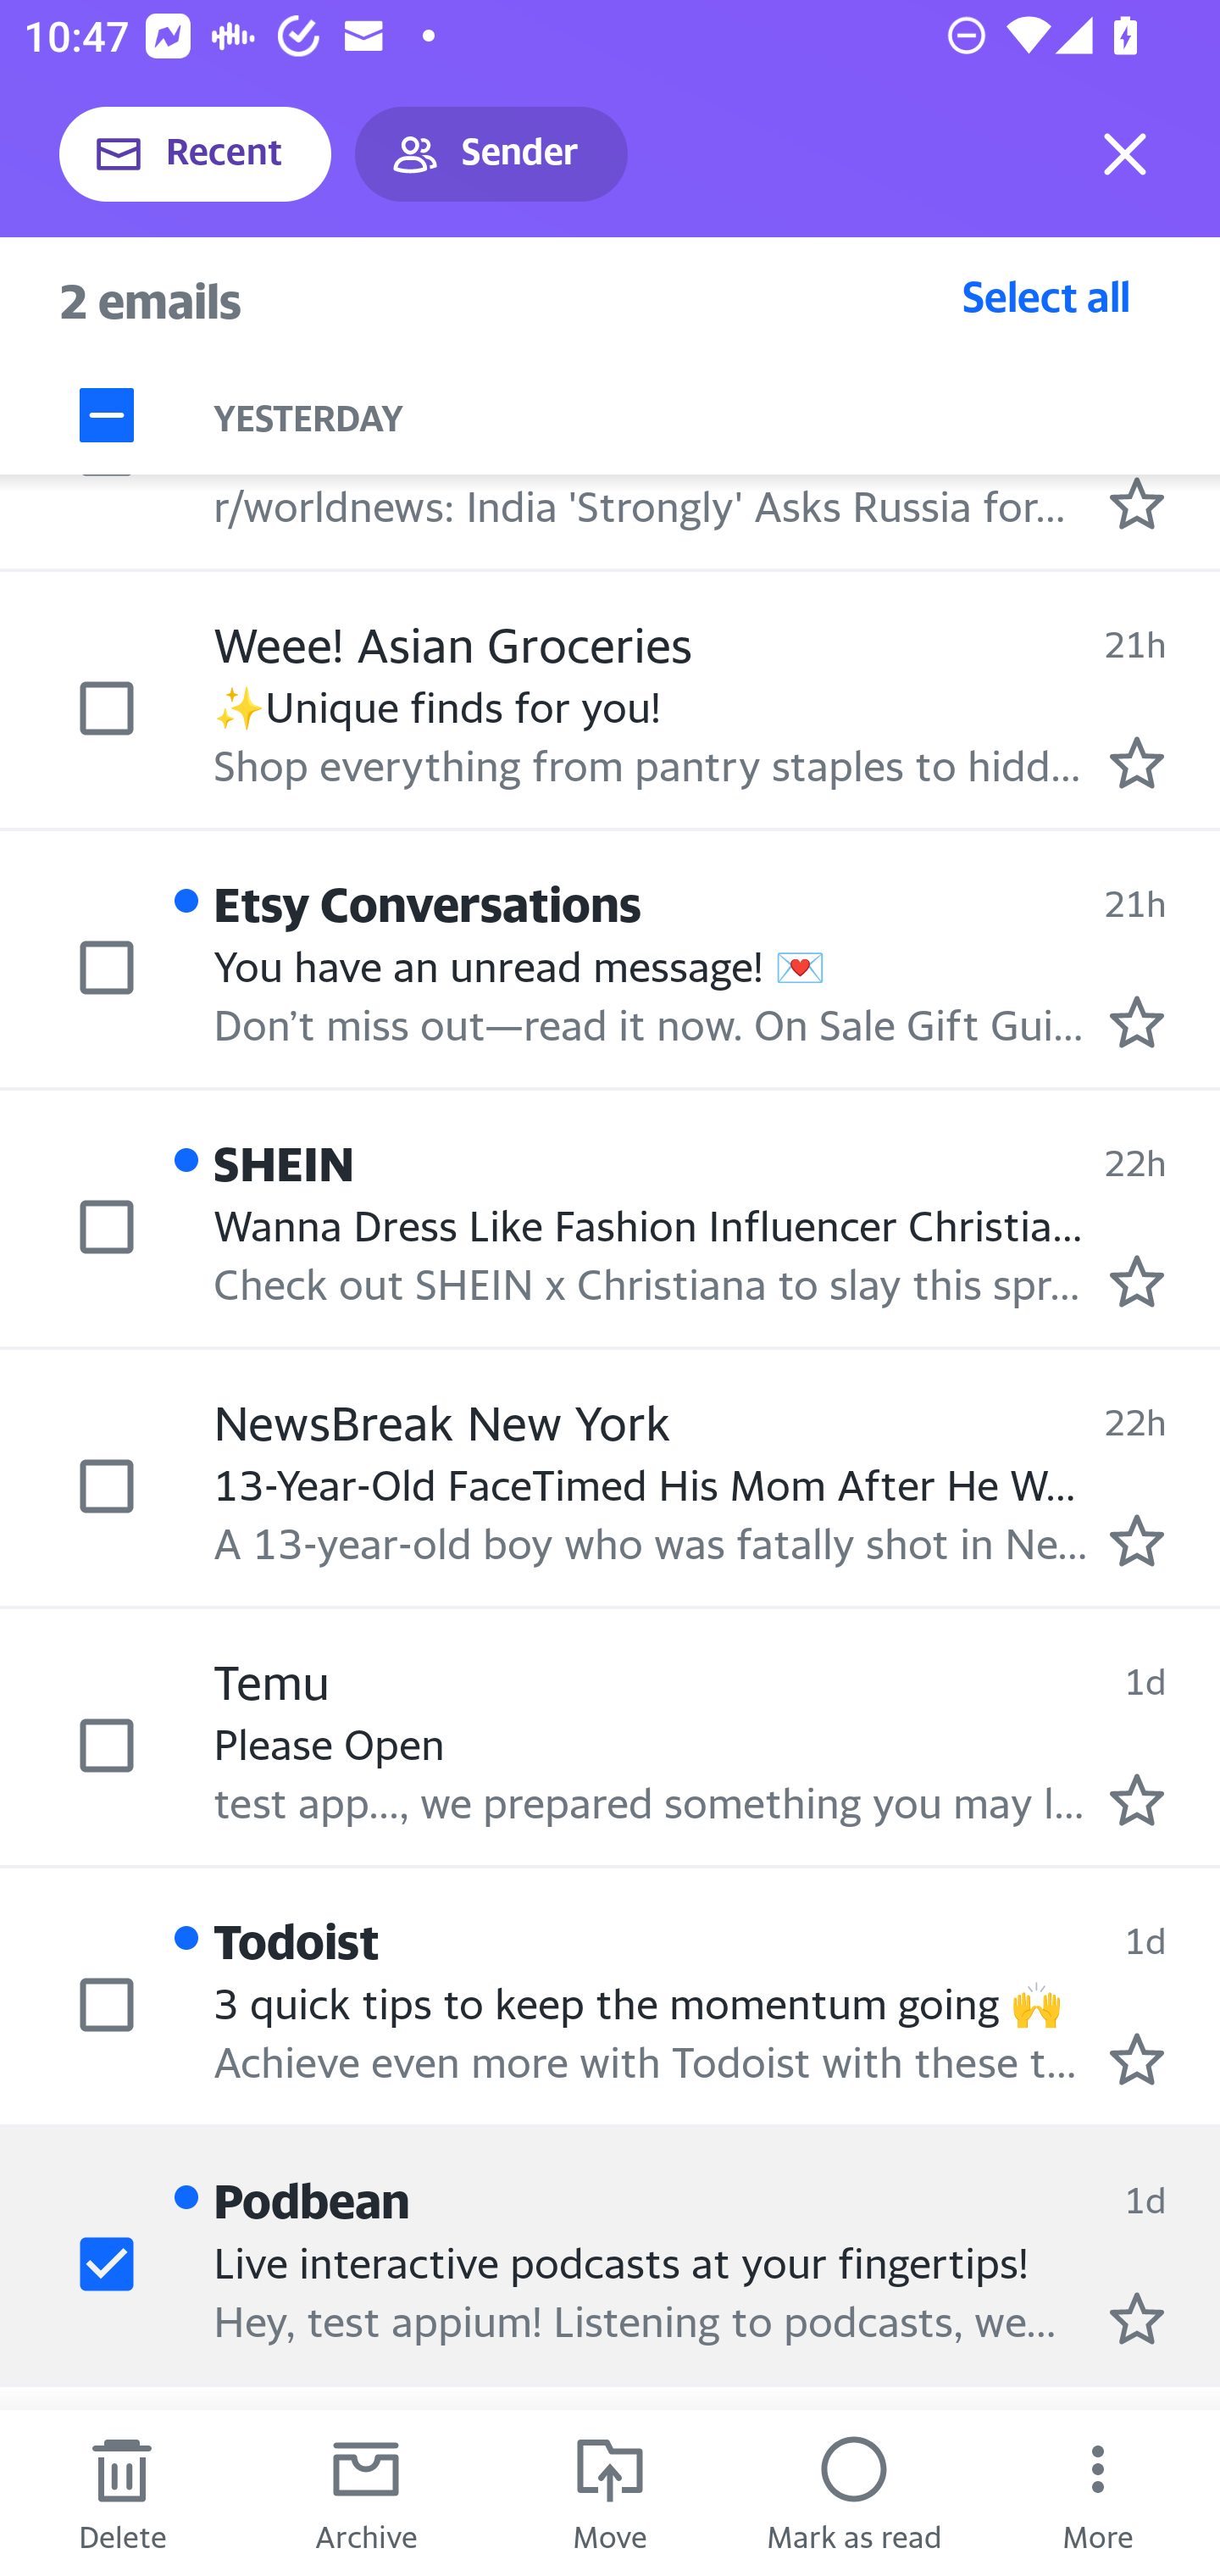  Describe the element at coordinates (1137, 1799) in the screenshot. I see `Mark as starred.` at that location.